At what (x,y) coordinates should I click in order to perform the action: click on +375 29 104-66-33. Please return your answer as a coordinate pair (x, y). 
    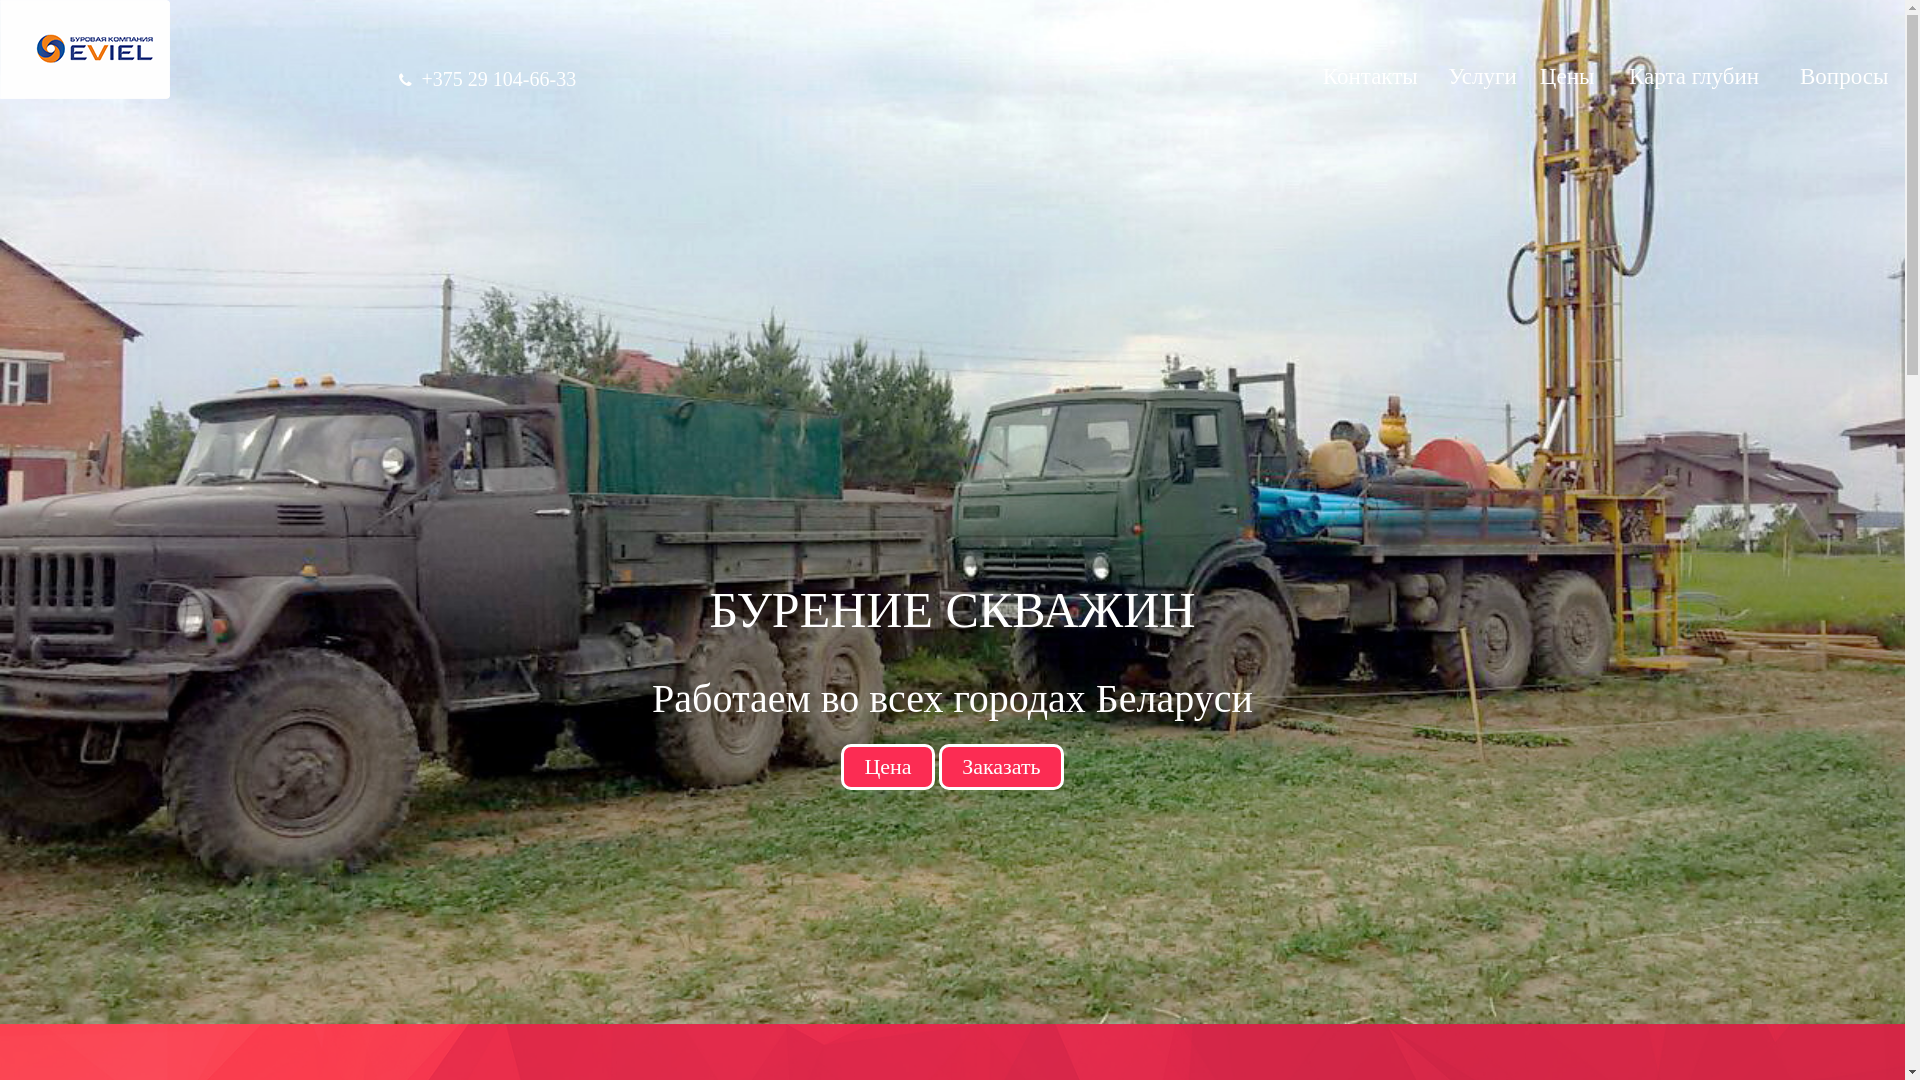
    Looking at the image, I should click on (500, 79).